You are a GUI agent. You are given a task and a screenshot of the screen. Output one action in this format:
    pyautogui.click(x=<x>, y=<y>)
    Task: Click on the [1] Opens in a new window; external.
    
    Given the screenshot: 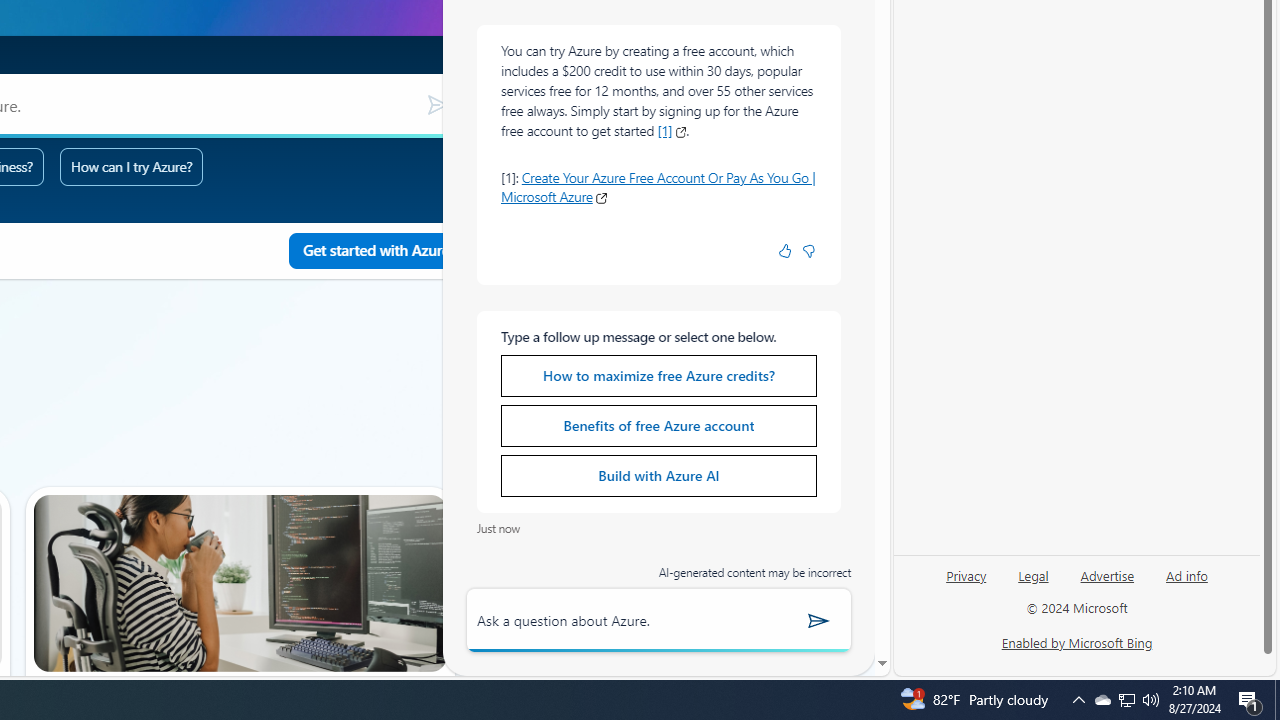 What is the action you would take?
    pyautogui.click(x=672, y=130)
    